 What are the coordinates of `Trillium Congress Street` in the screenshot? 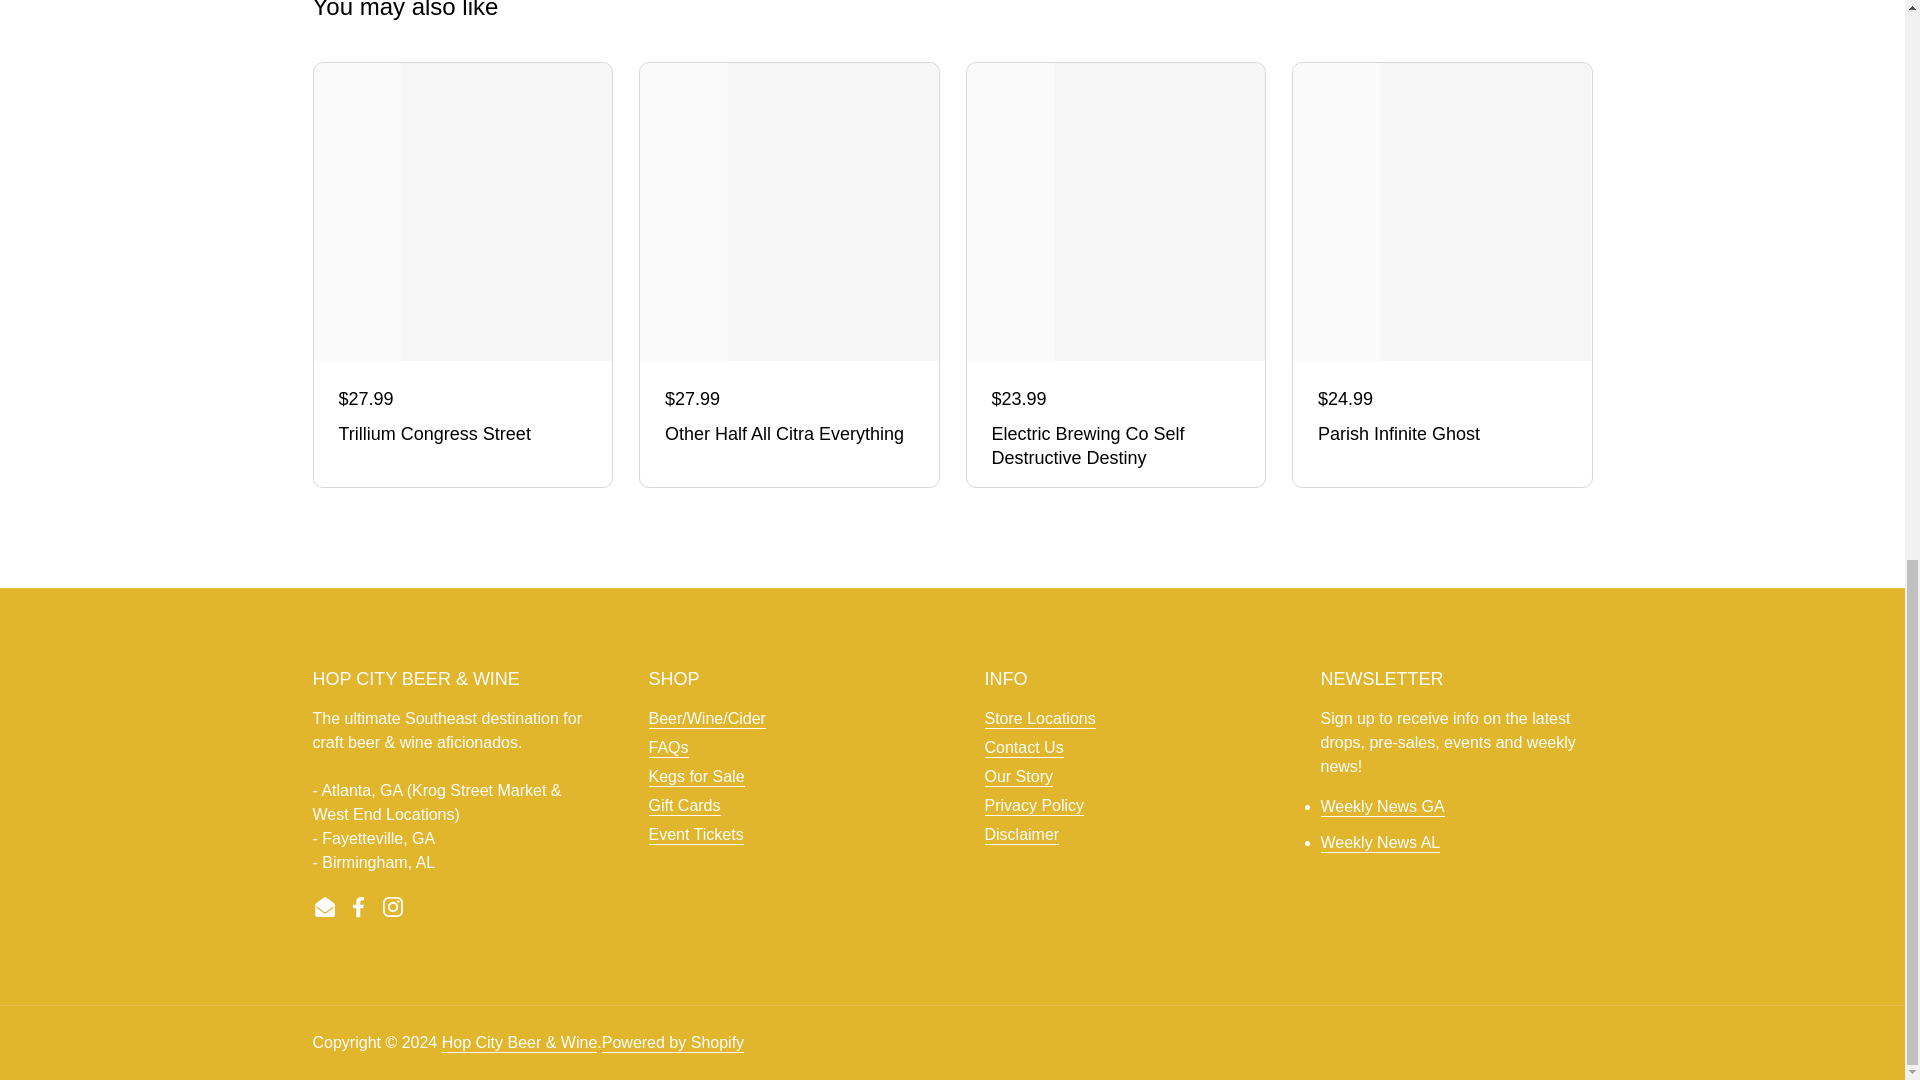 It's located at (462, 435).